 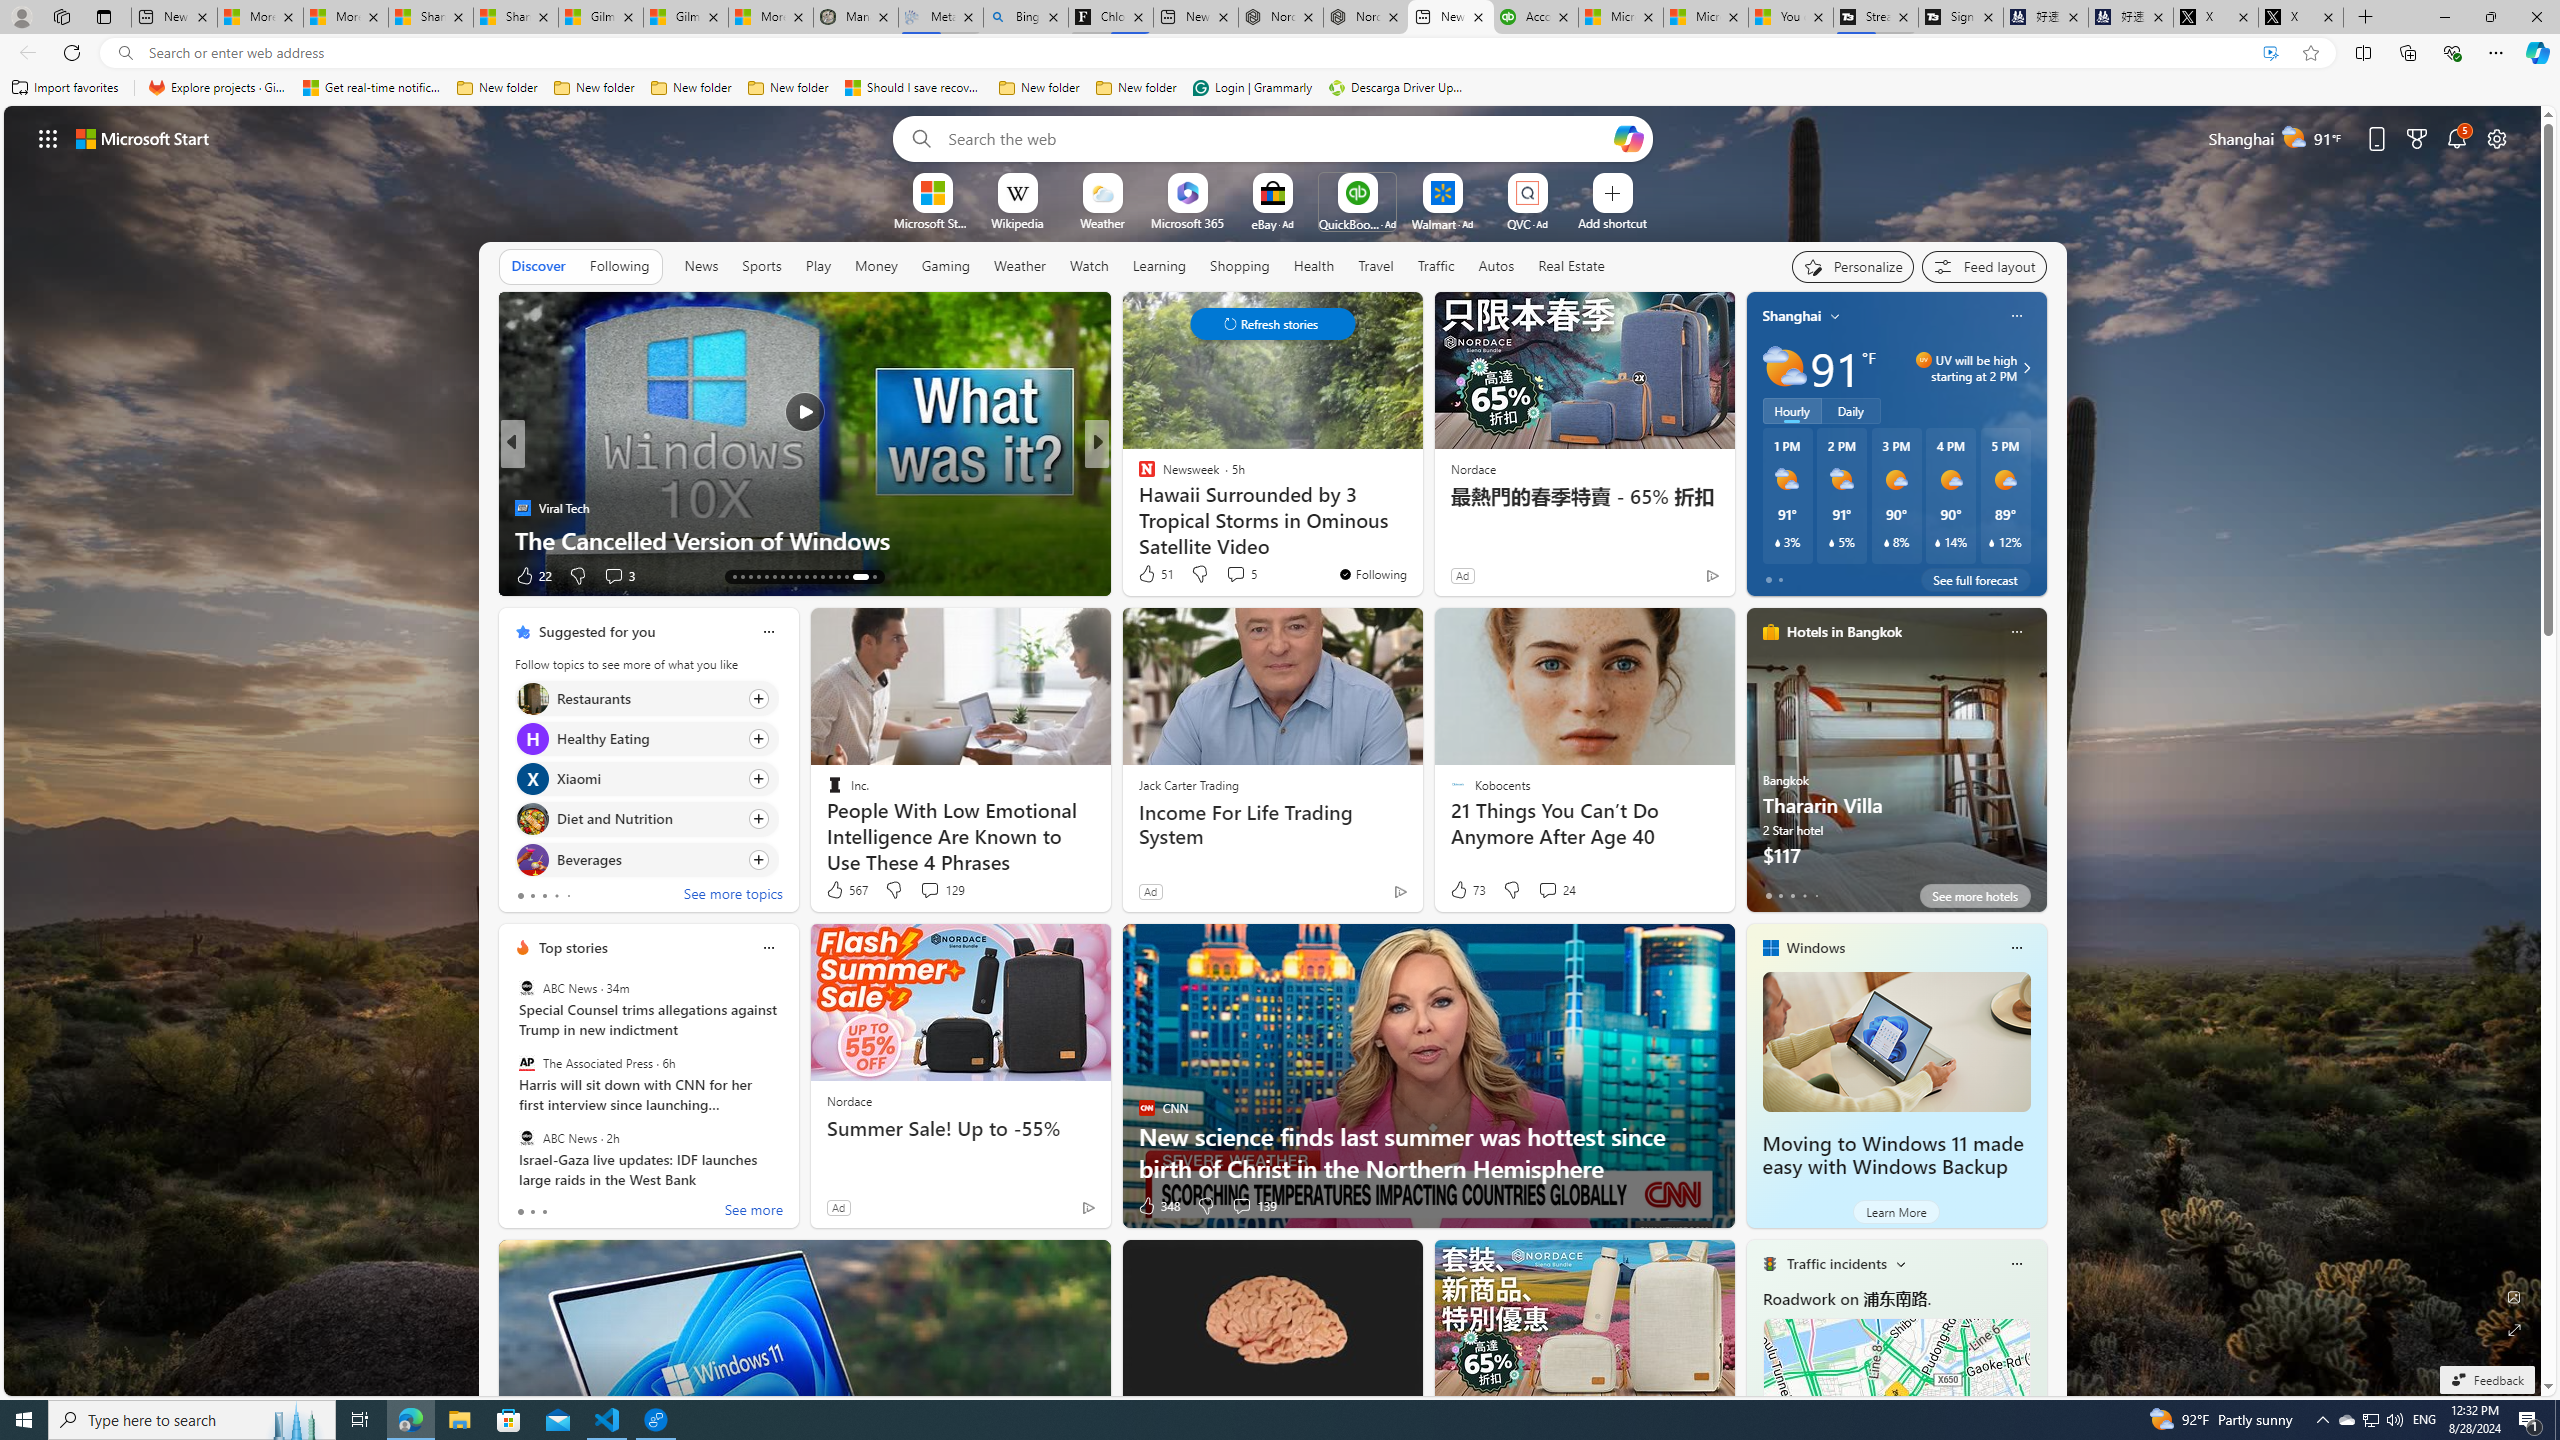 I want to click on hotels-header-icon, so click(x=1770, y=631).